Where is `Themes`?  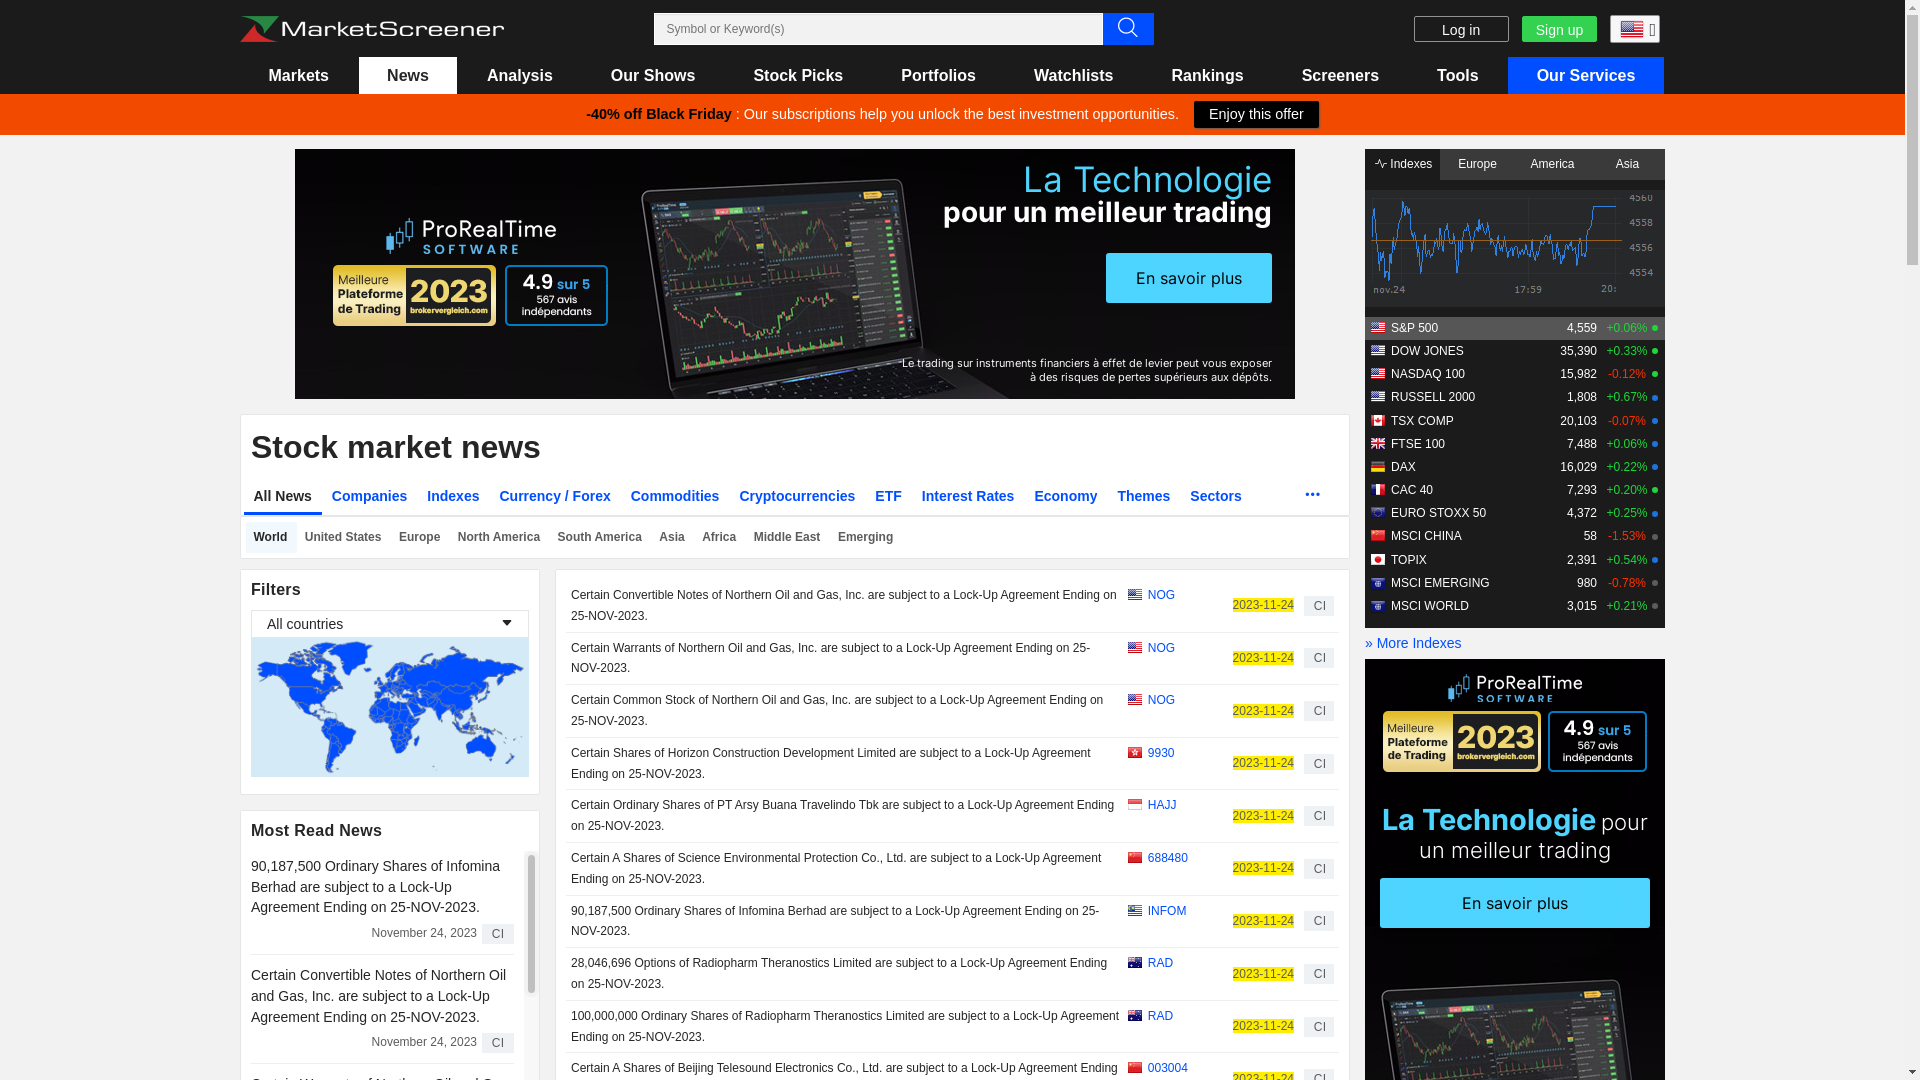
Themes is located at coordinates (1144, 496).